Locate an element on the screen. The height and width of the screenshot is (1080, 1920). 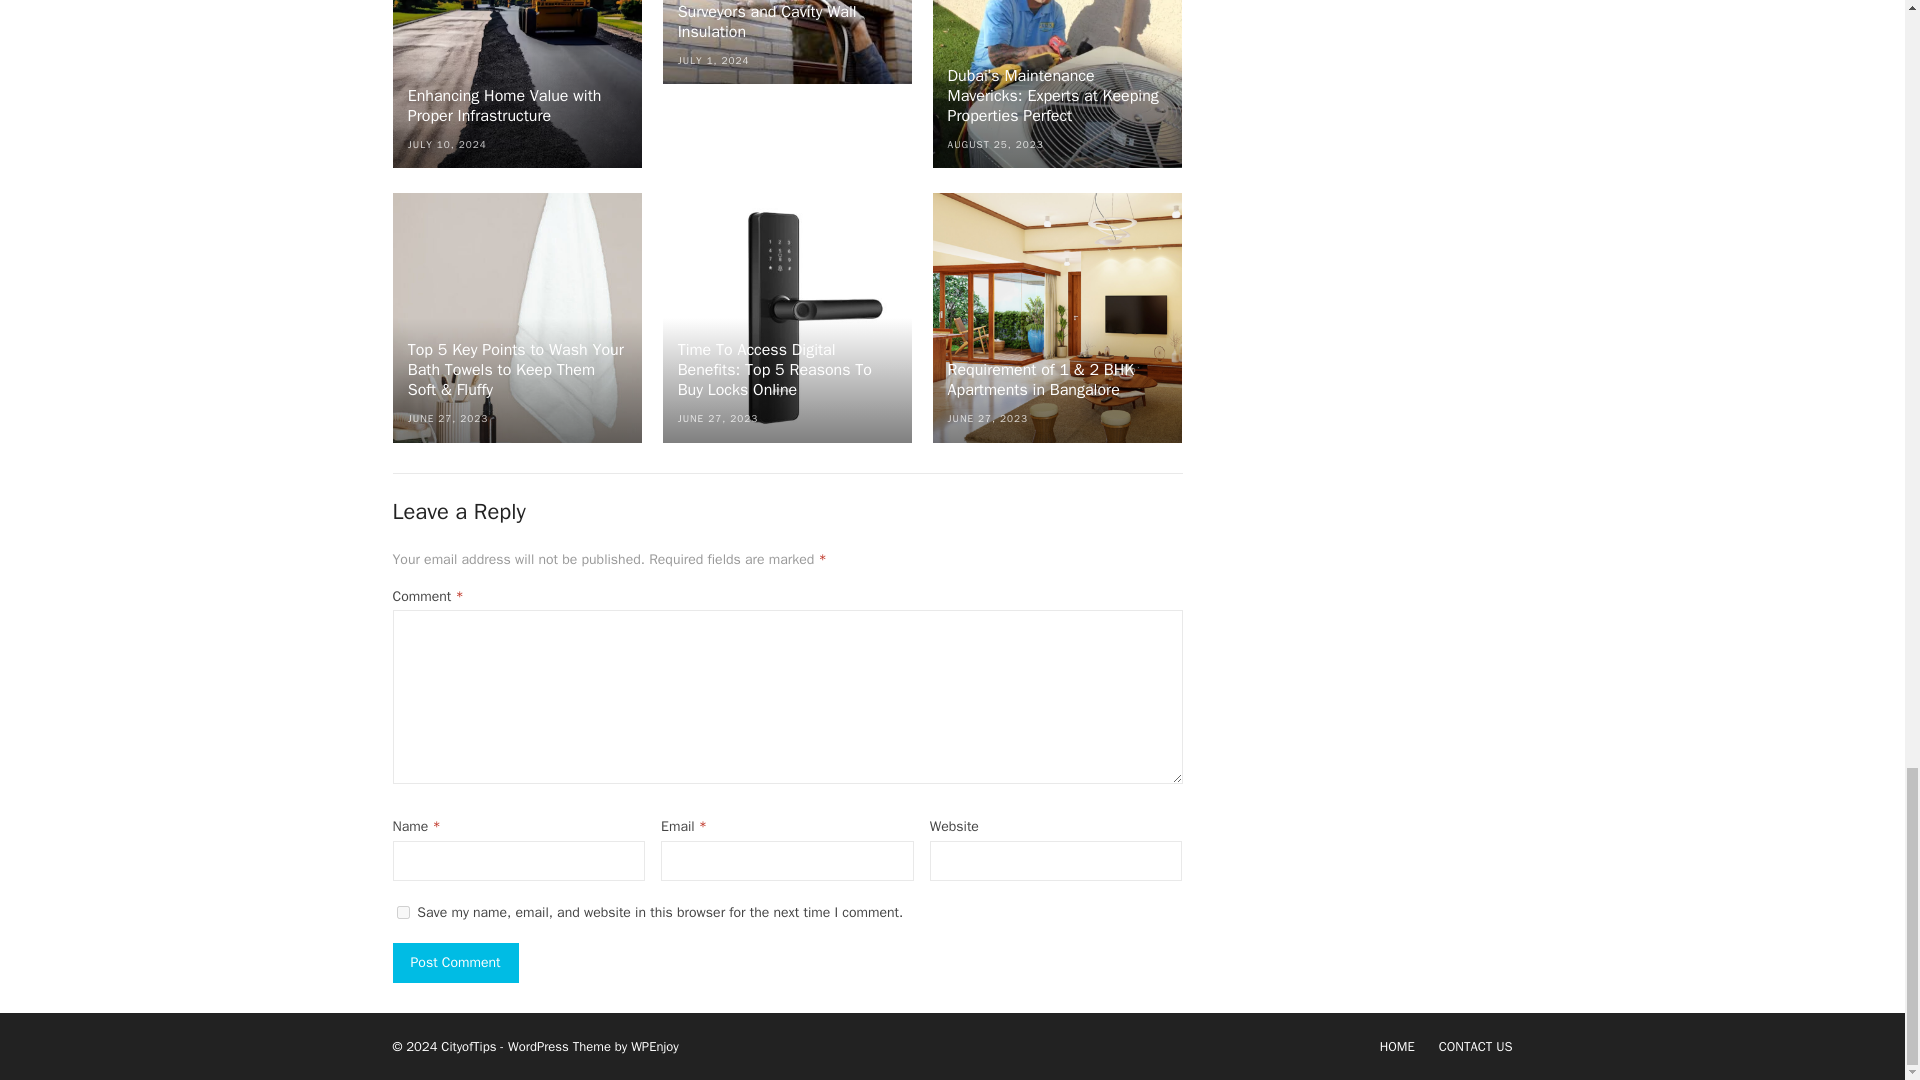
Post Comment is located at coordinates (454, 962).